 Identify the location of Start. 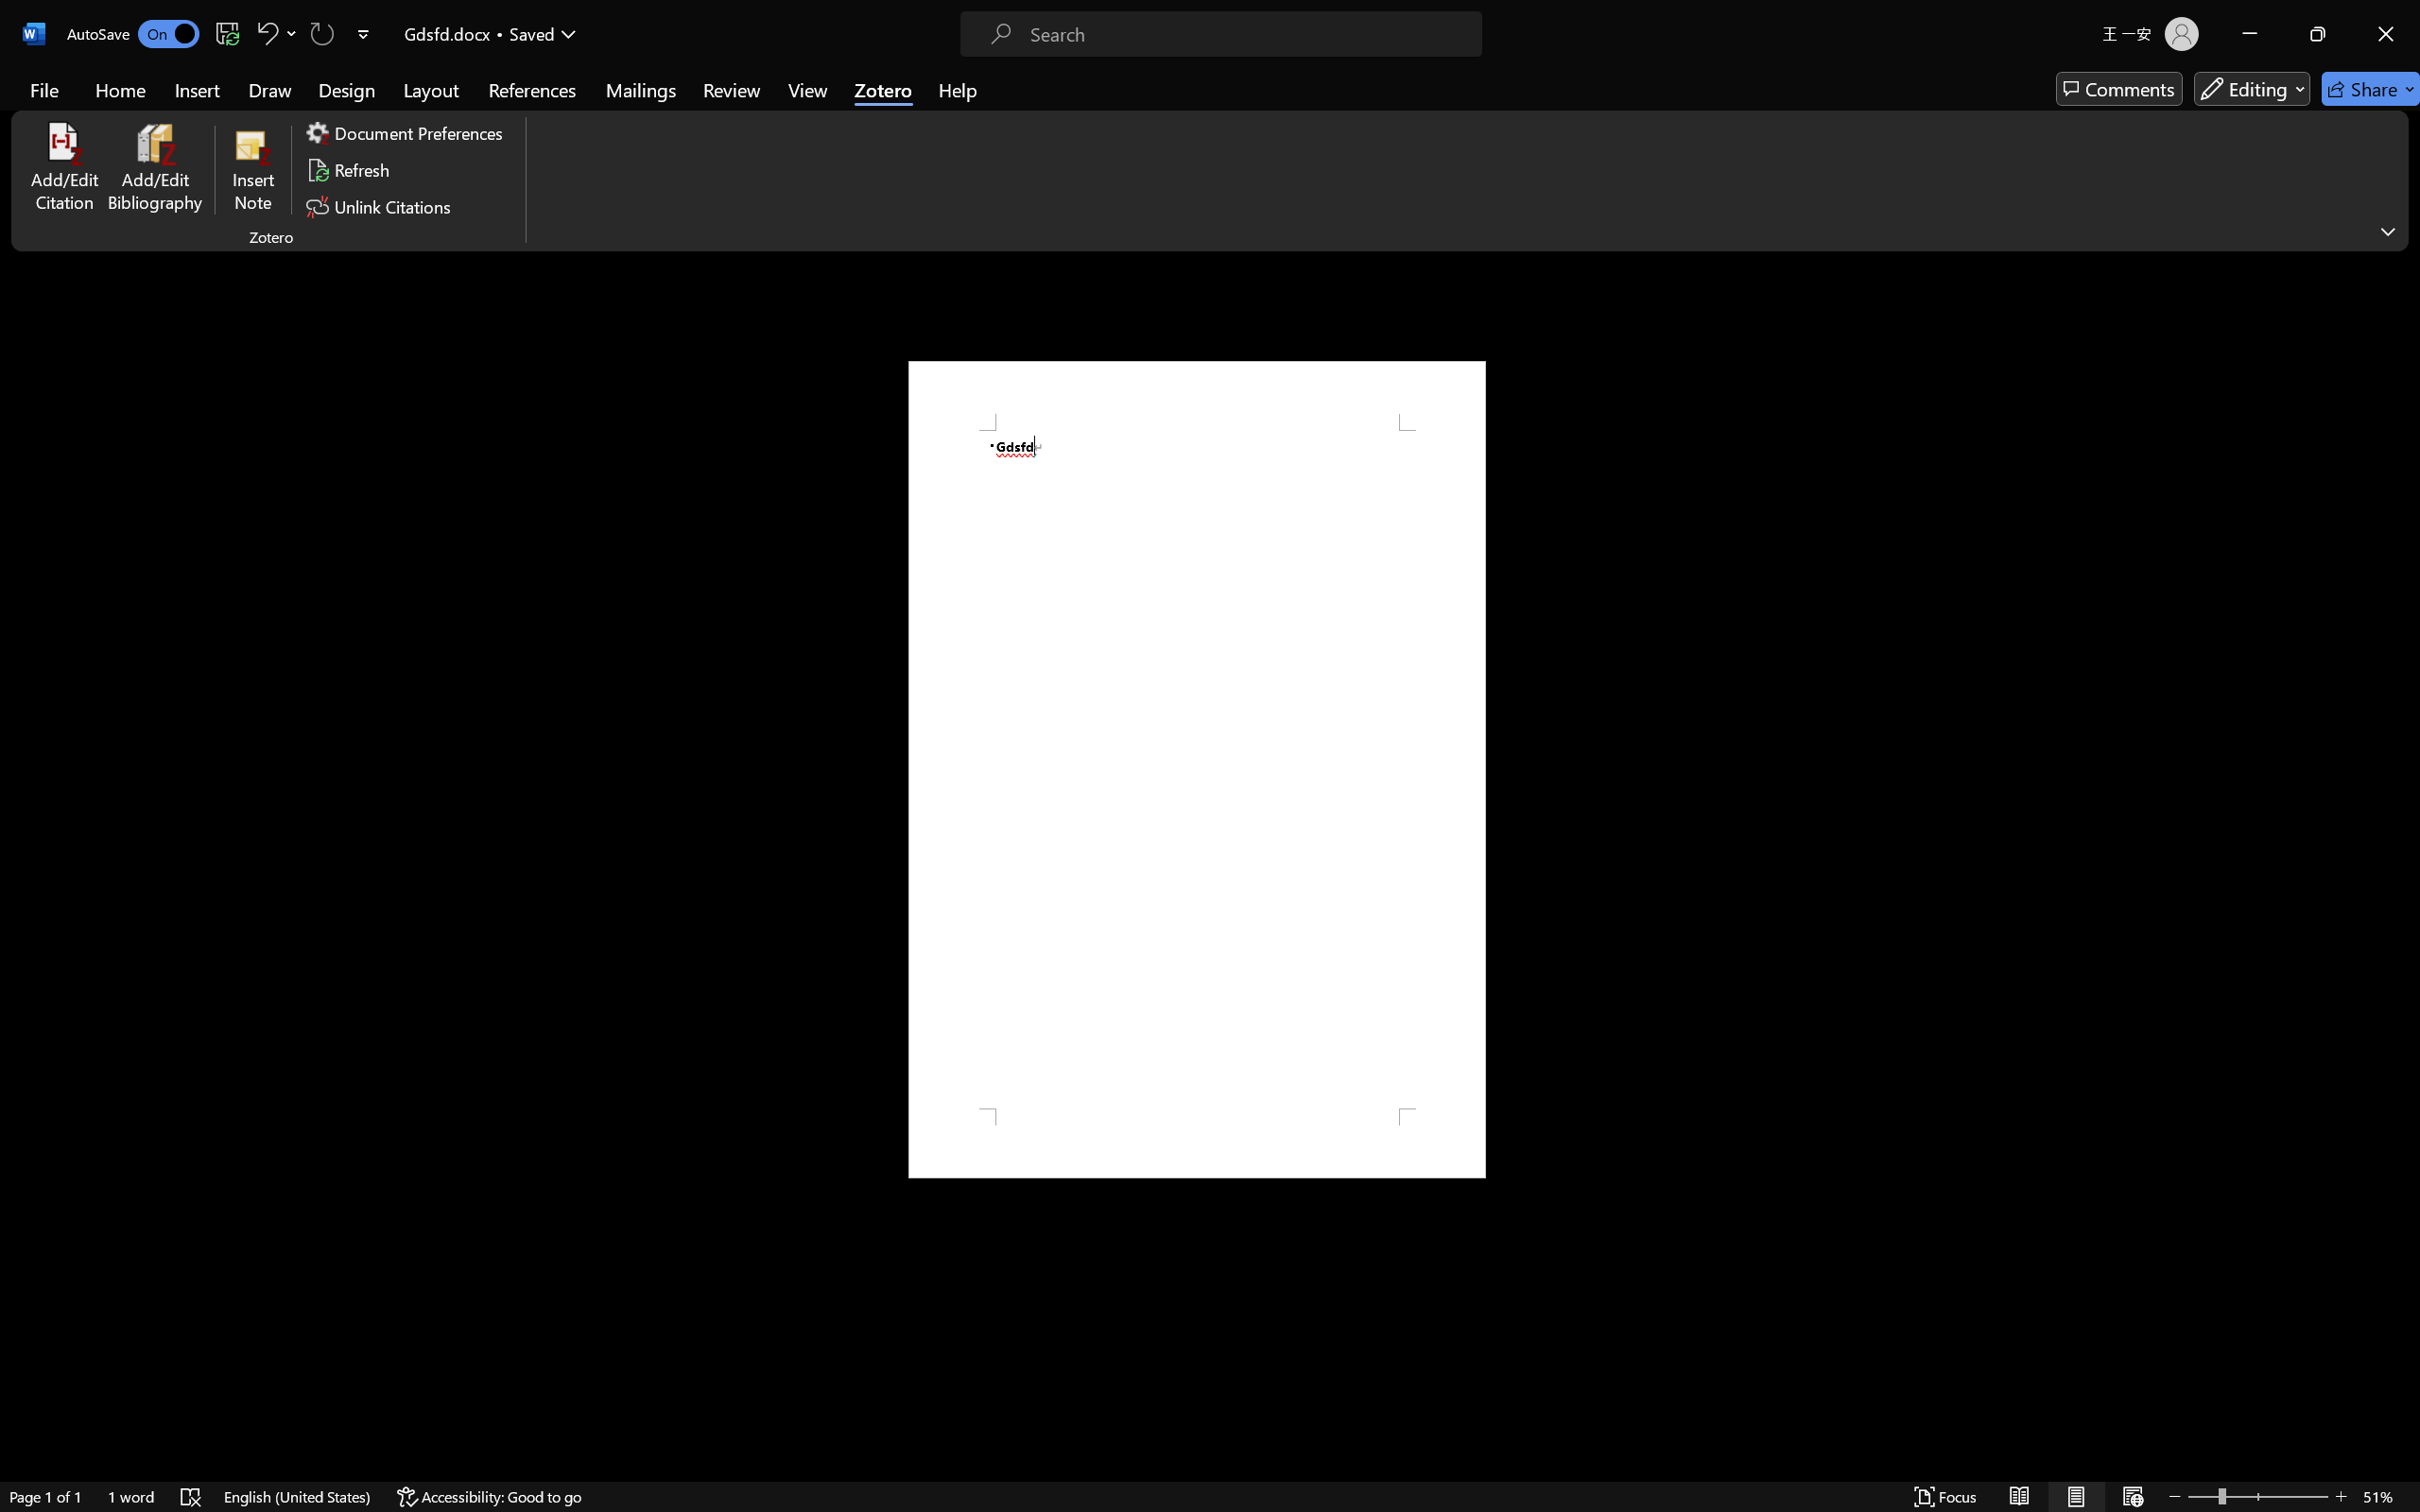
(23, 1491).